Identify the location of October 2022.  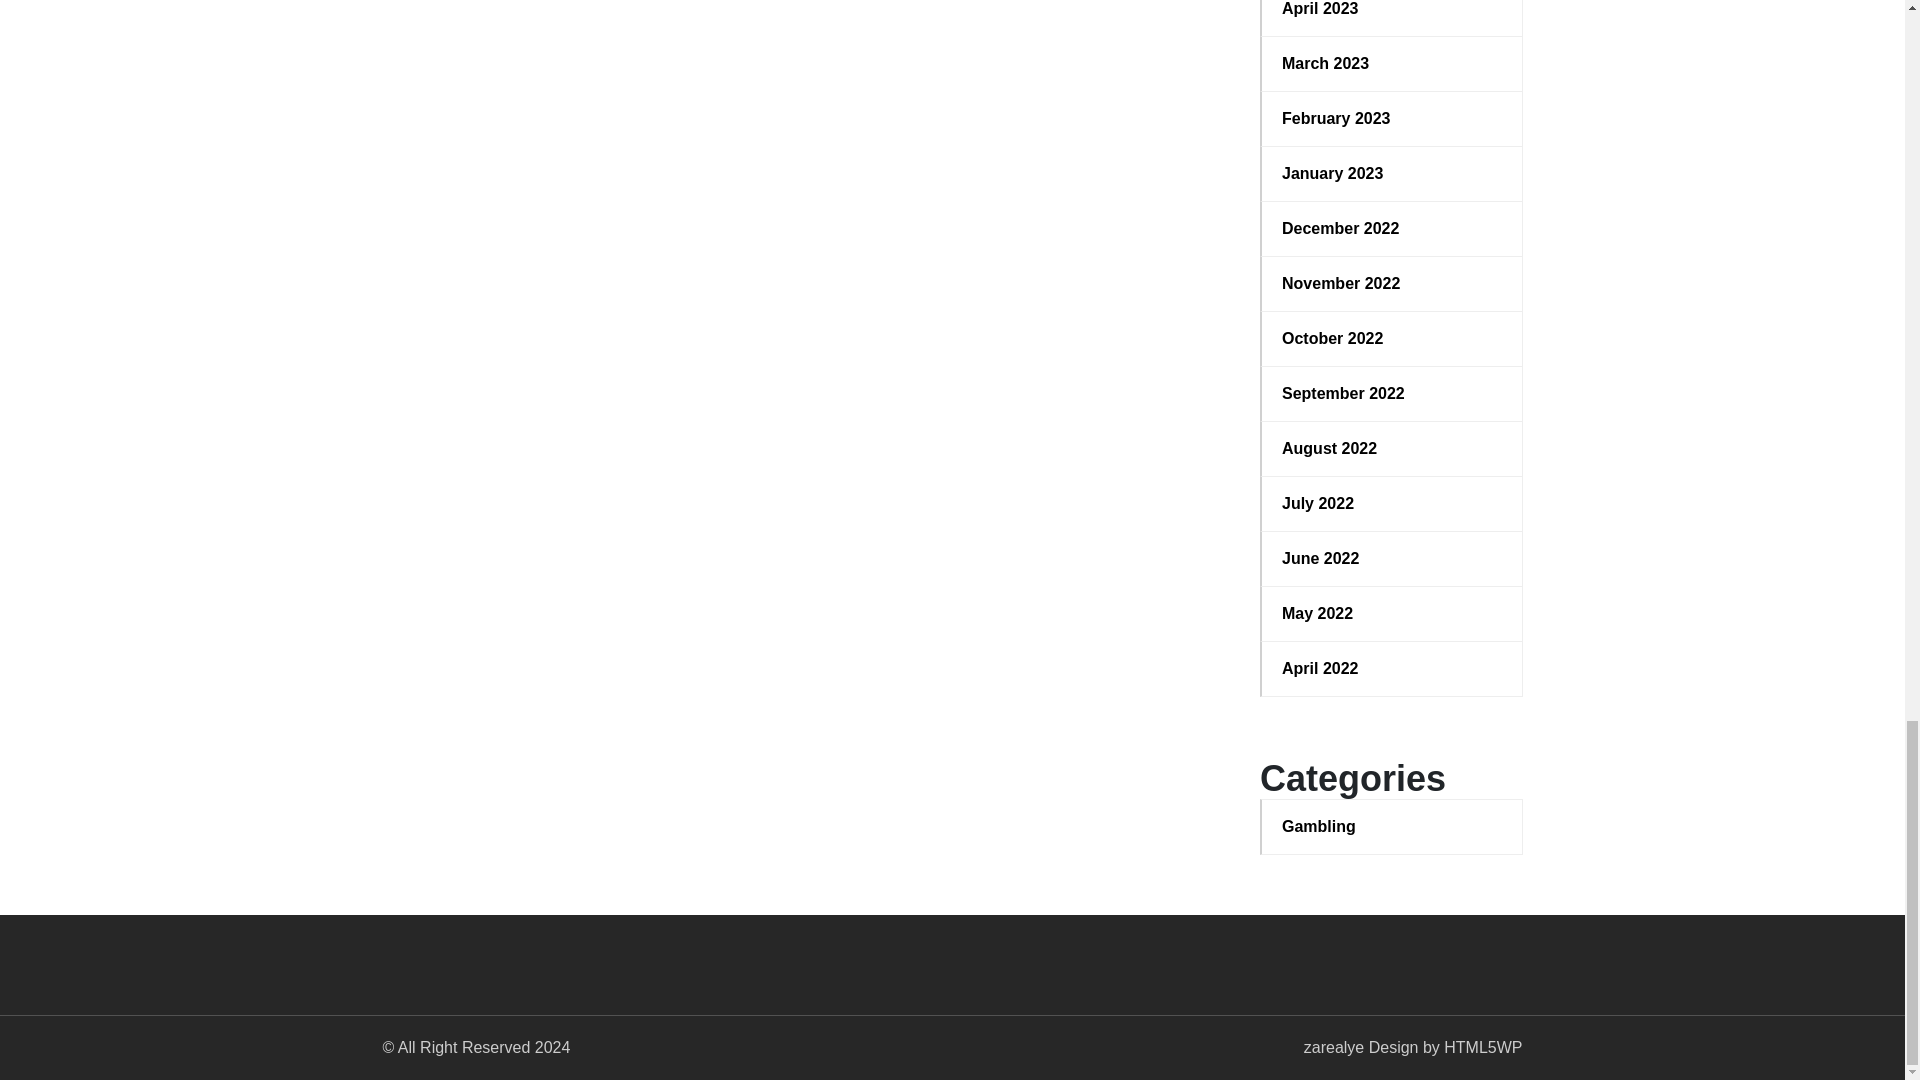
(1392, 339).